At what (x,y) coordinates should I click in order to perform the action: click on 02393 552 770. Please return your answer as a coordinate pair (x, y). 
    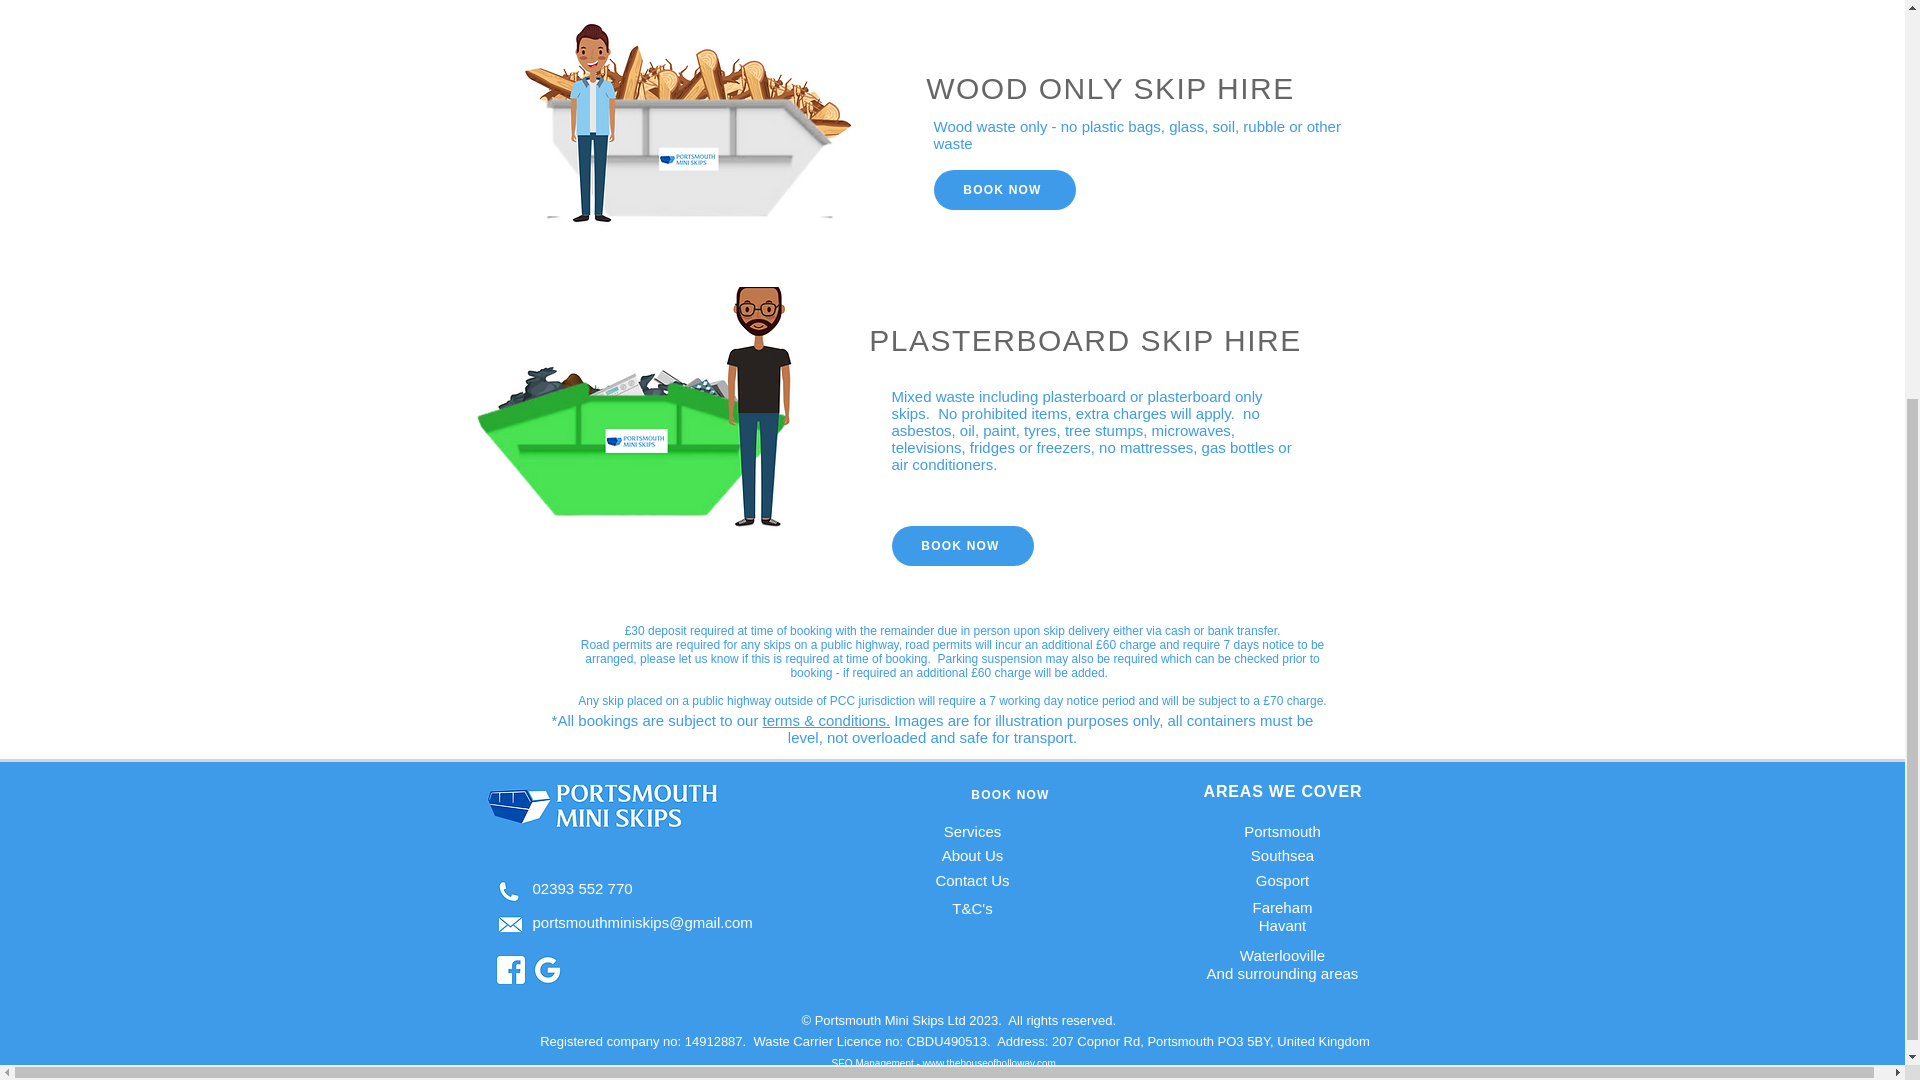
    Looking at the image, I should click on (581, 888).